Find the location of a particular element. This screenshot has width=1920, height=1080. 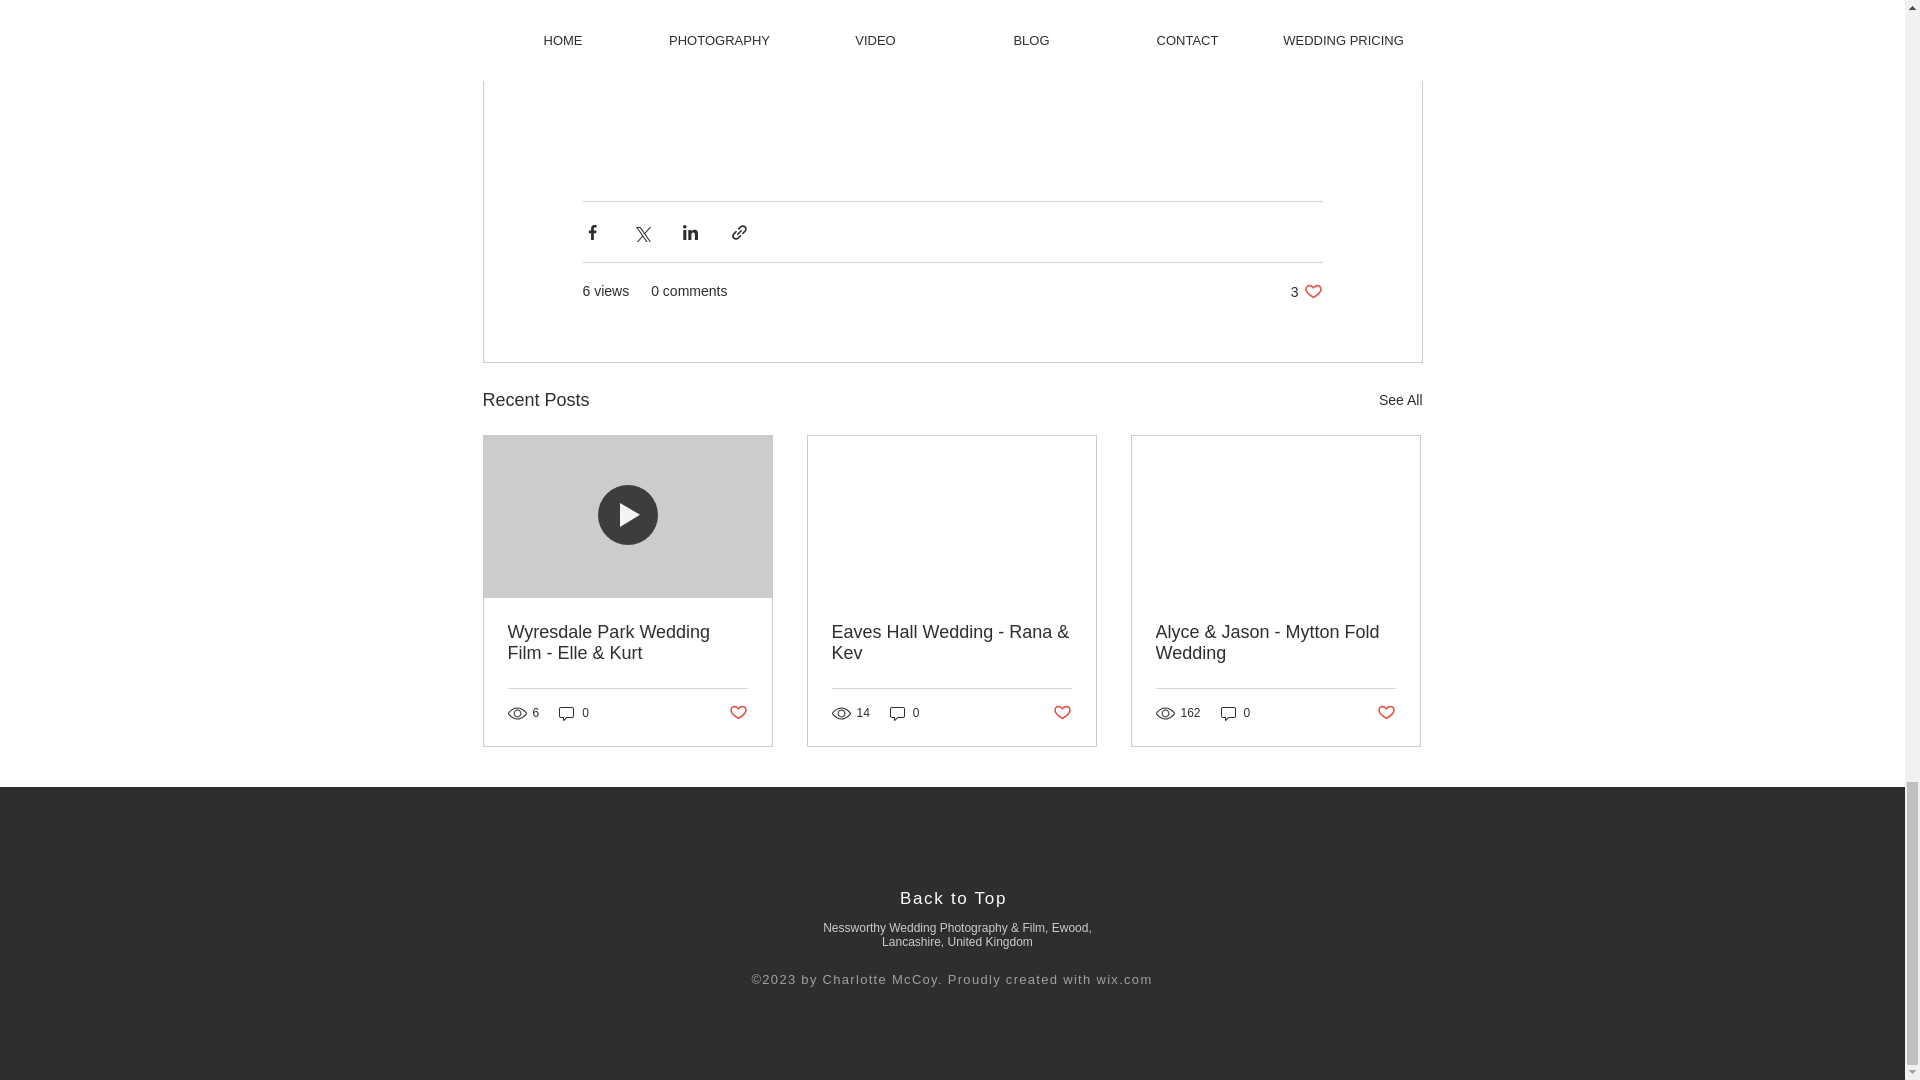

Back to Top is located at coordinates (953, 898).